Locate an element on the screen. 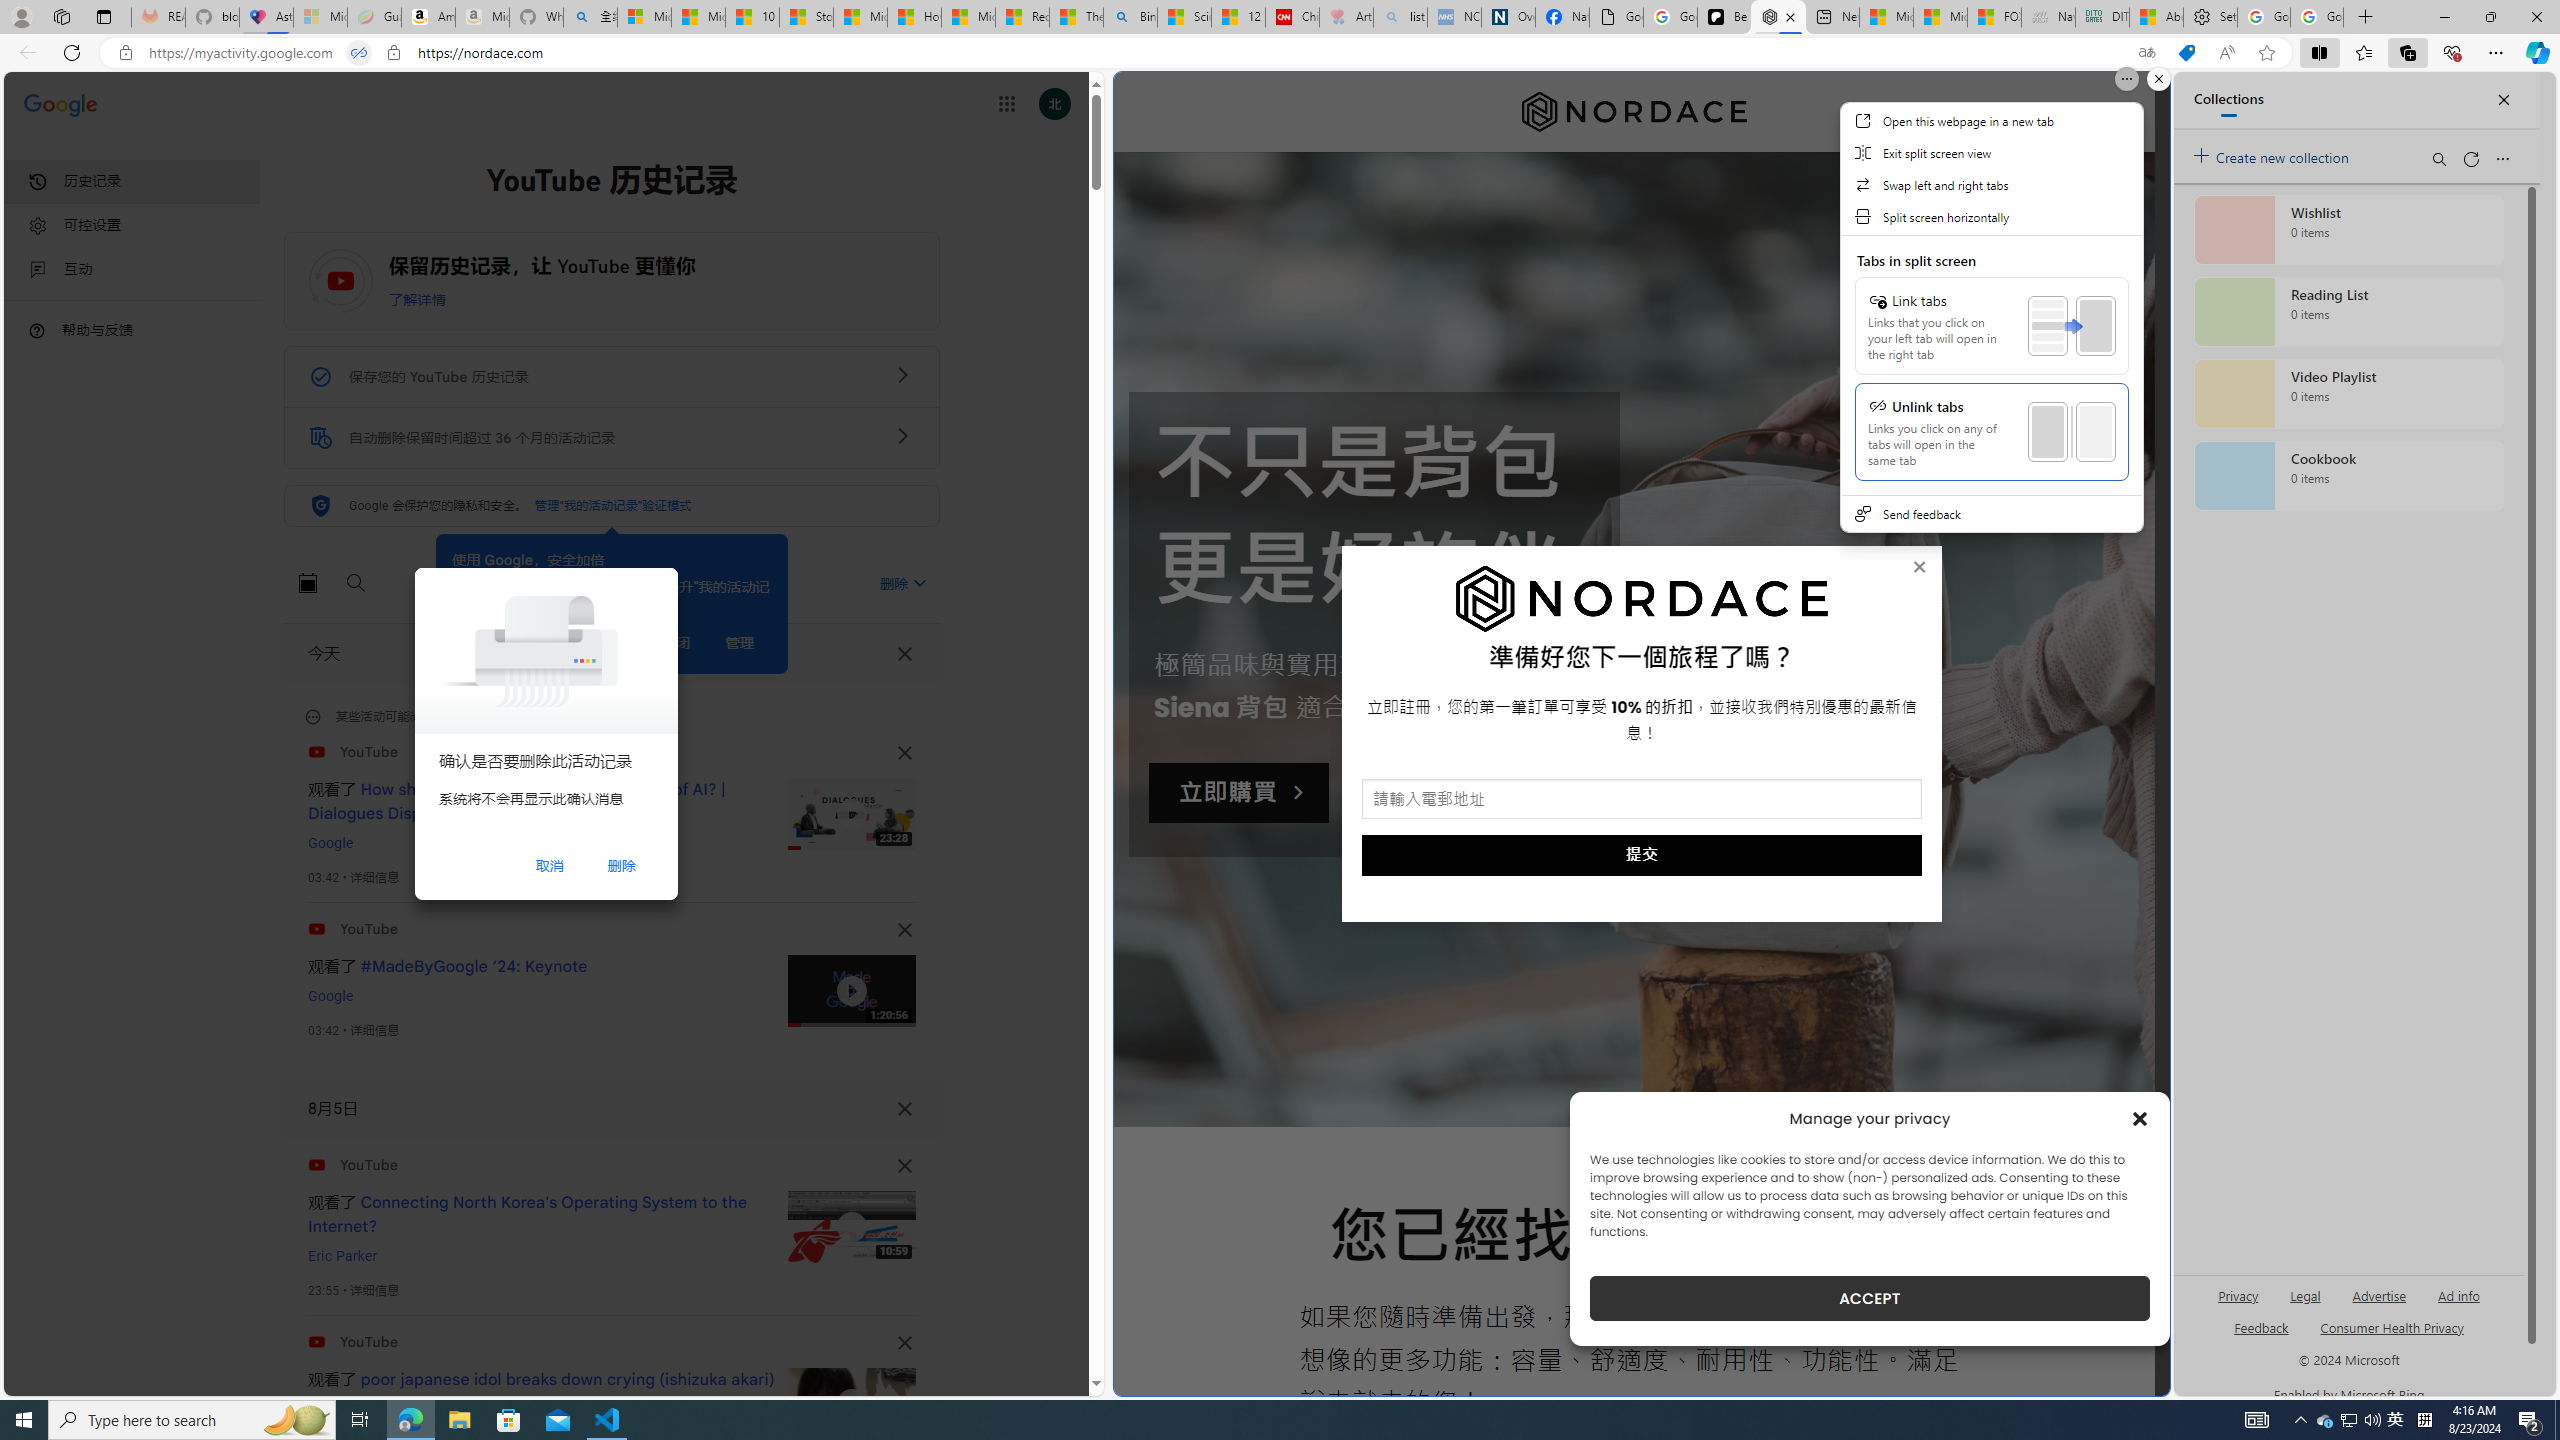  To get missing image descriptions, open the context menu. is located at coordinates (1642, 599).